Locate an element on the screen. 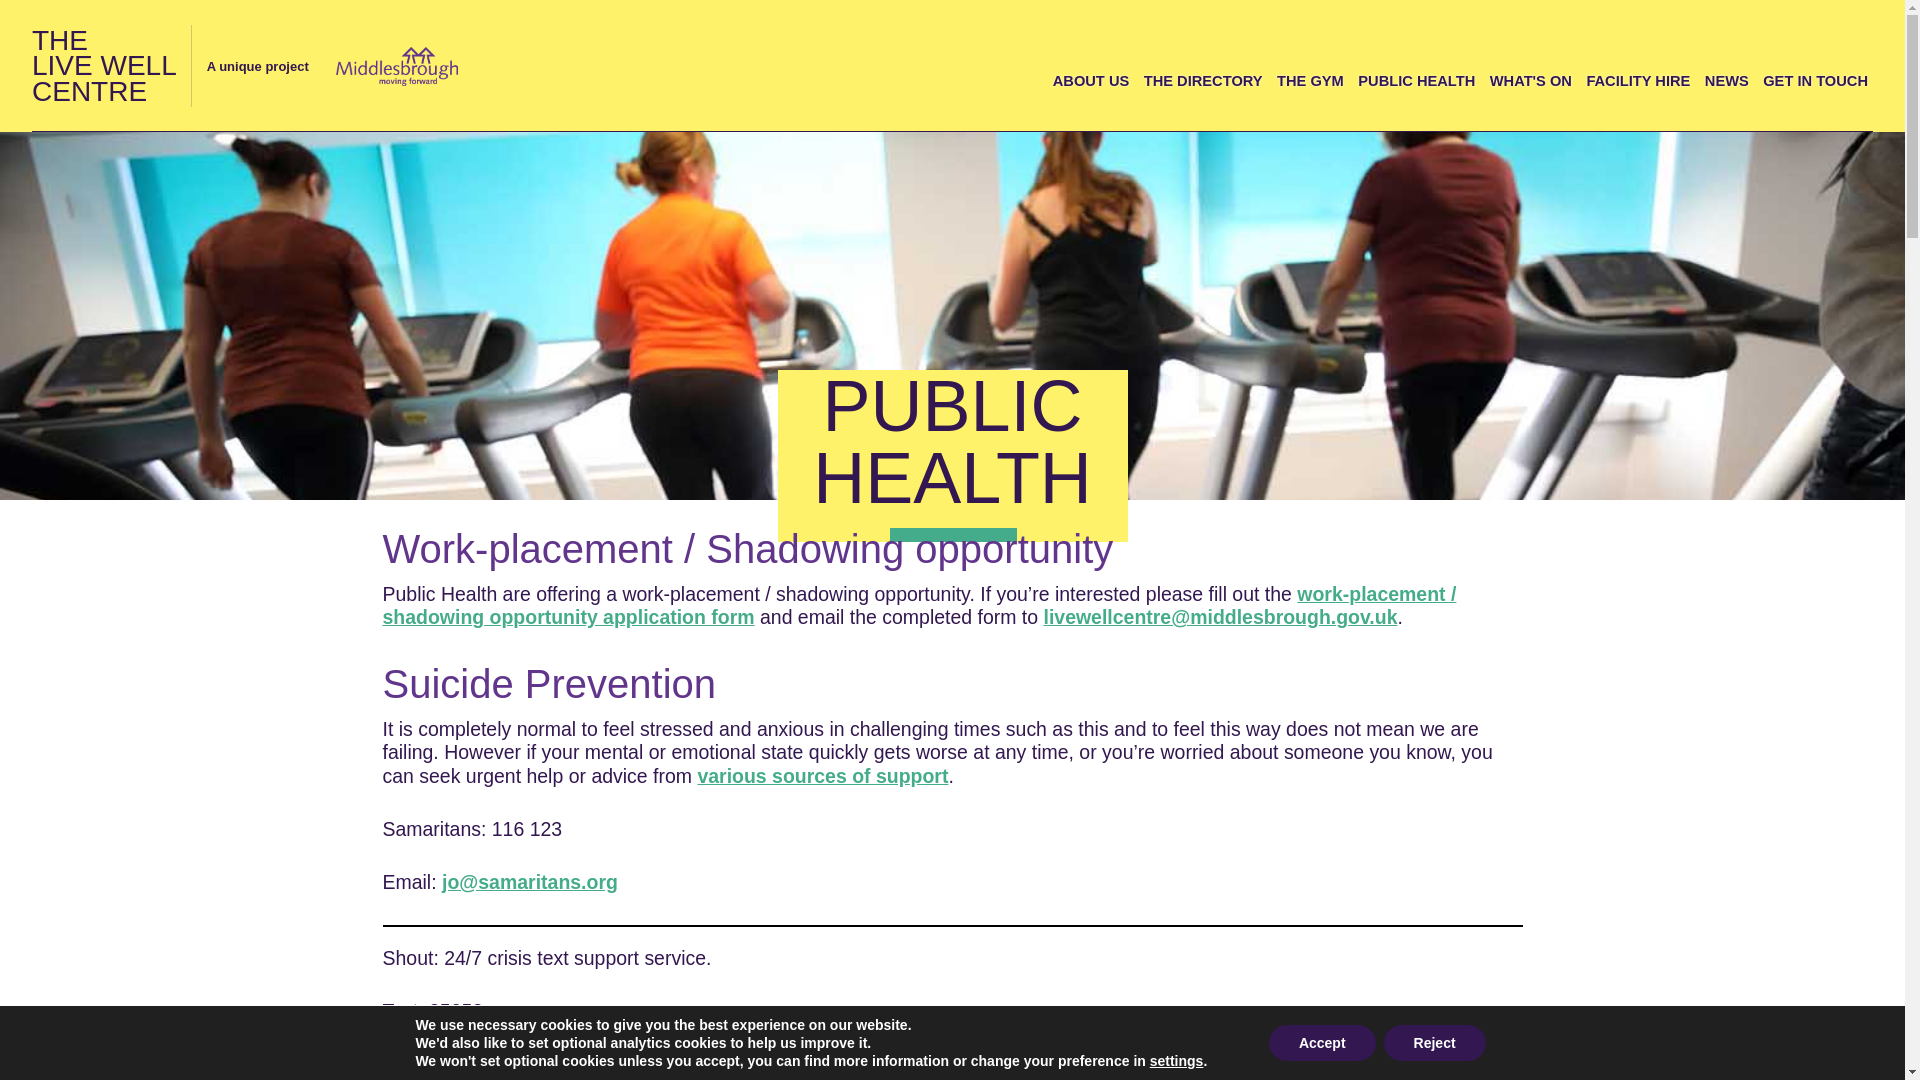  ABOUT US is located at coordinates (1091, 80).